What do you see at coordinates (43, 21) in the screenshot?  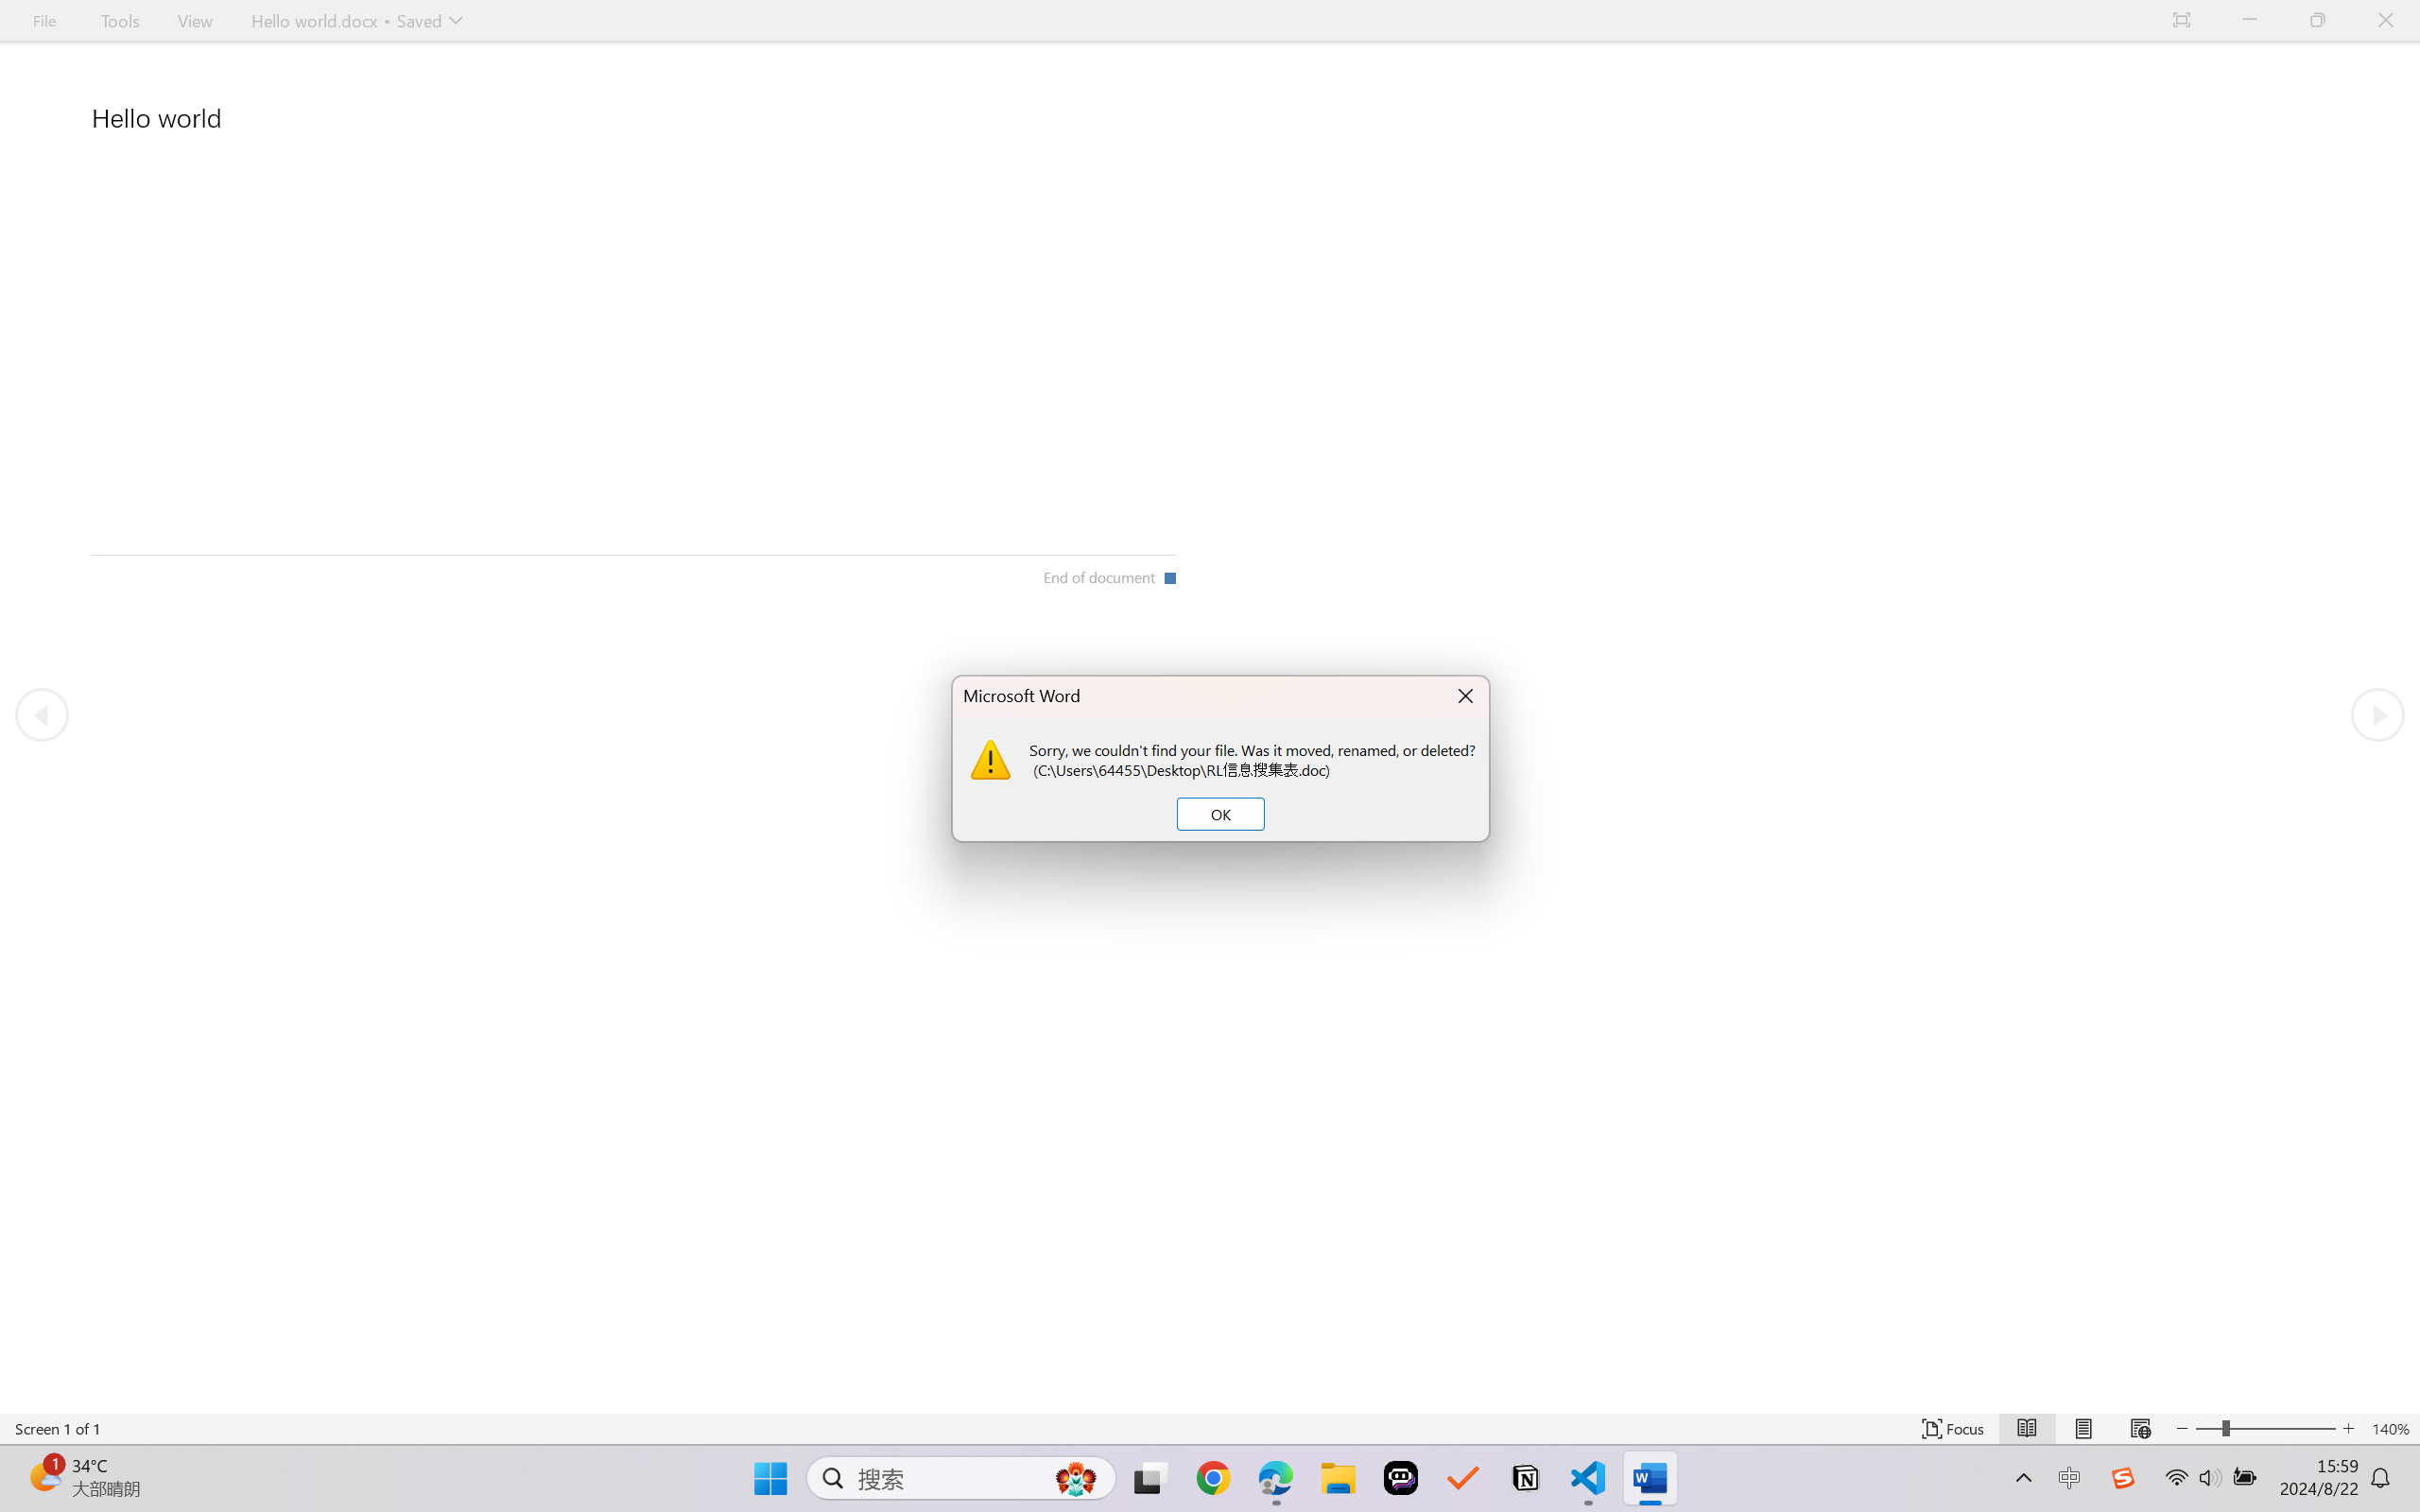 I see `File Tab` at bounding box center [43, 21].